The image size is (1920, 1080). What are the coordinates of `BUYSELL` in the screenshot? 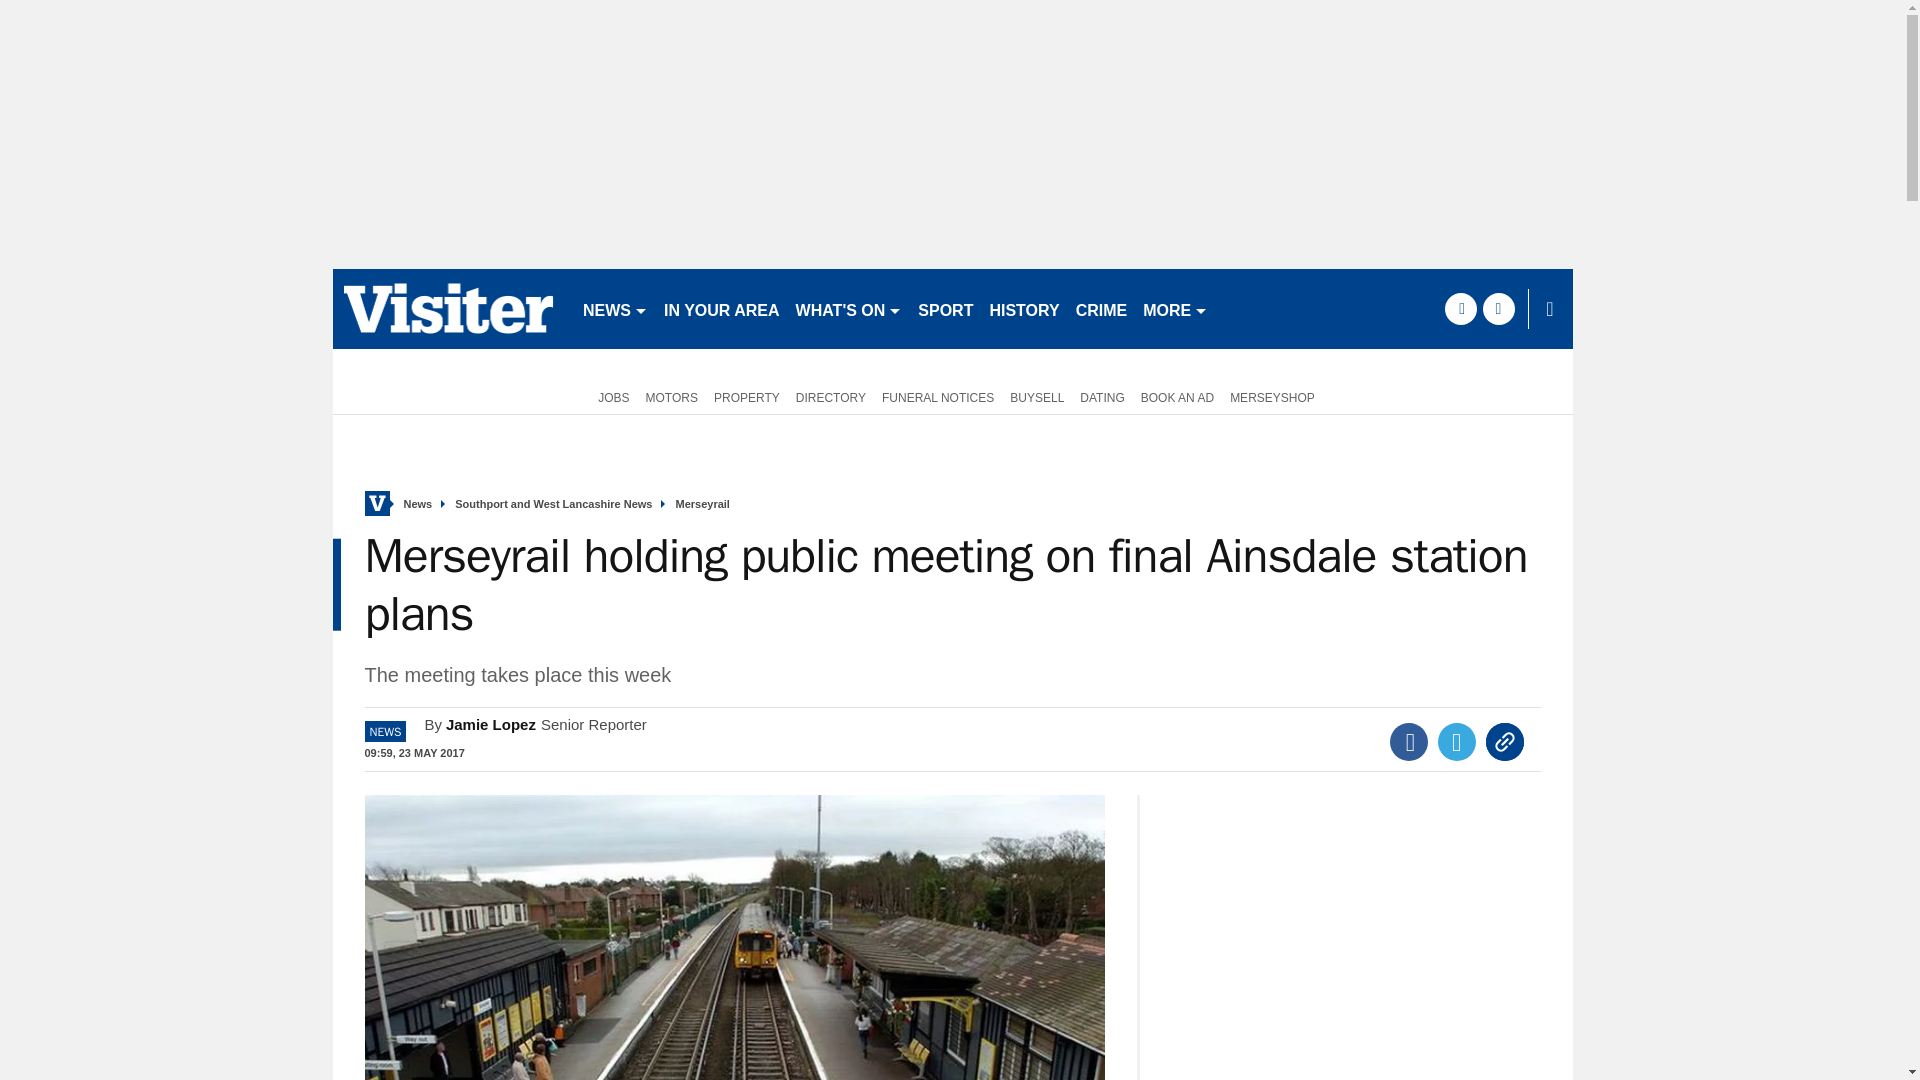 It's located at (1036, 396).